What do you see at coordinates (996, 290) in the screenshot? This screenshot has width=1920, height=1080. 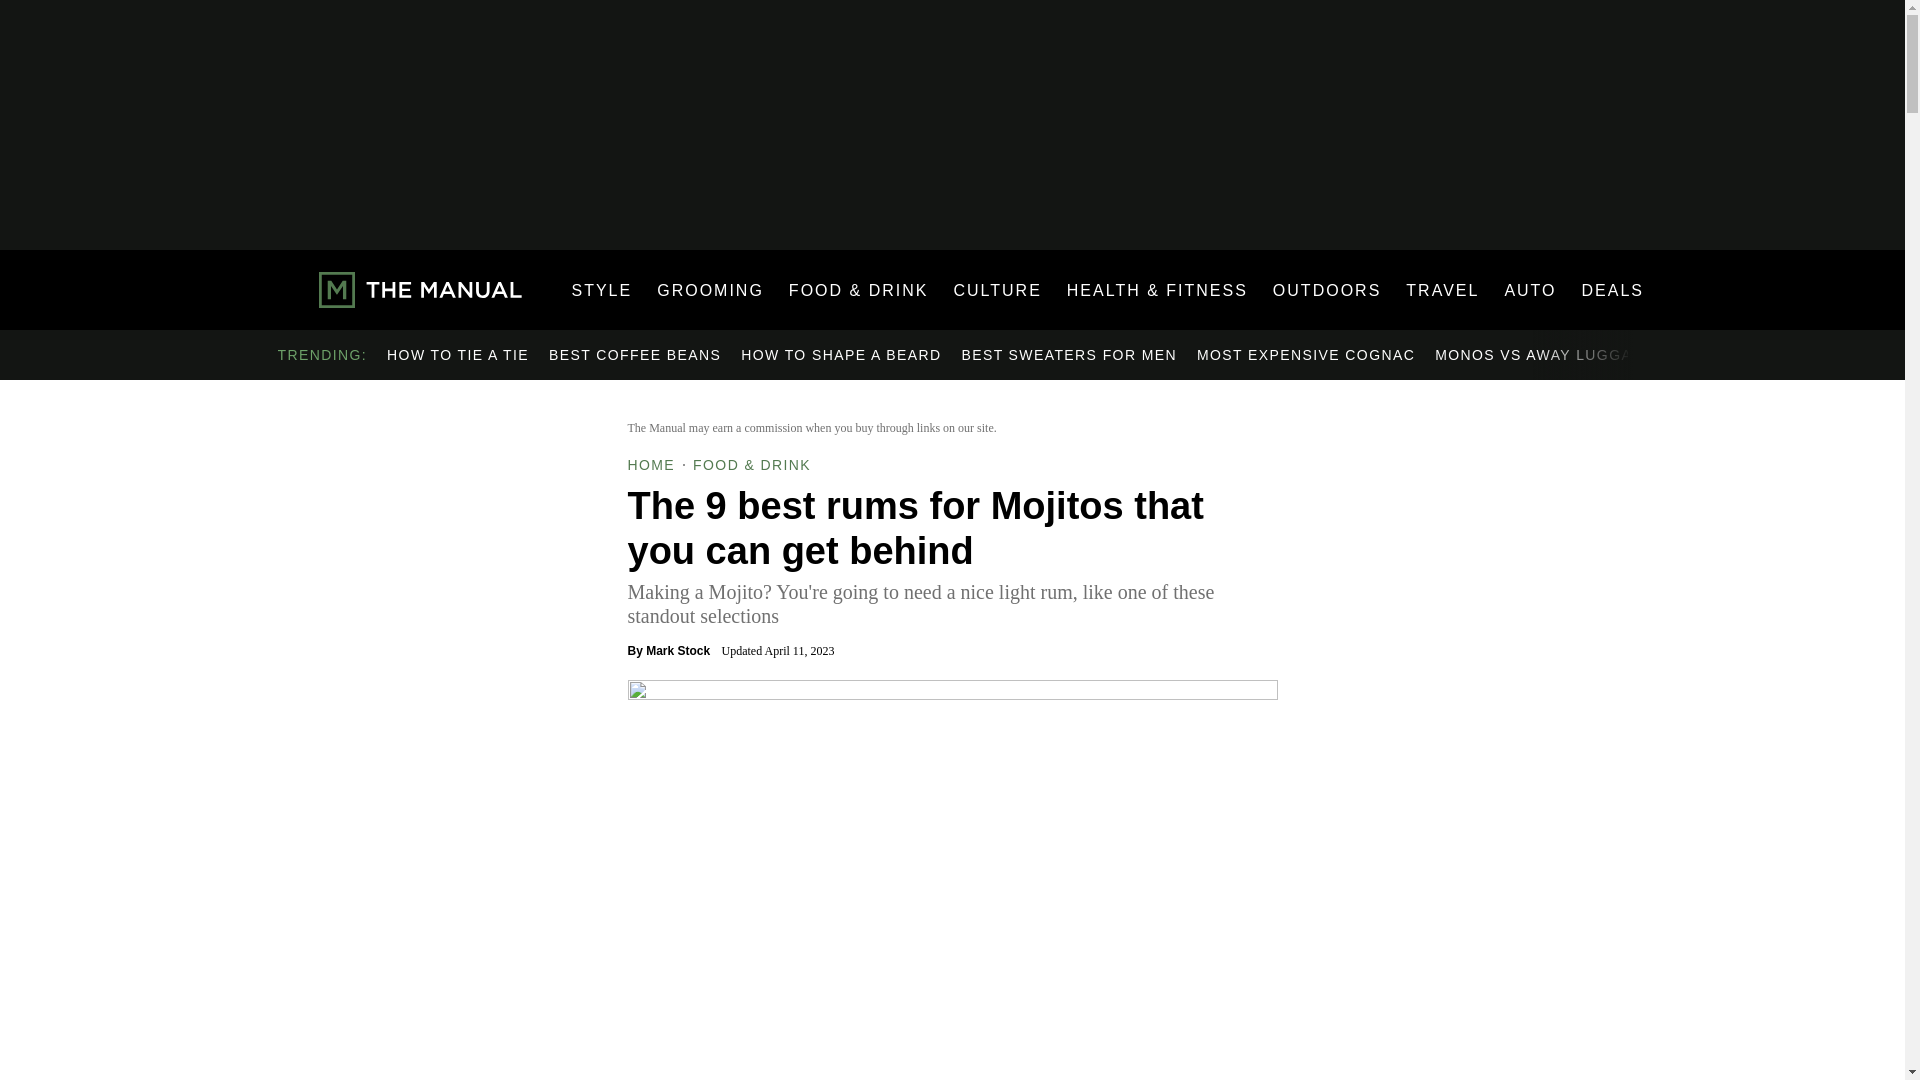 I see `CULTURE` at bounding box center [996, 290].